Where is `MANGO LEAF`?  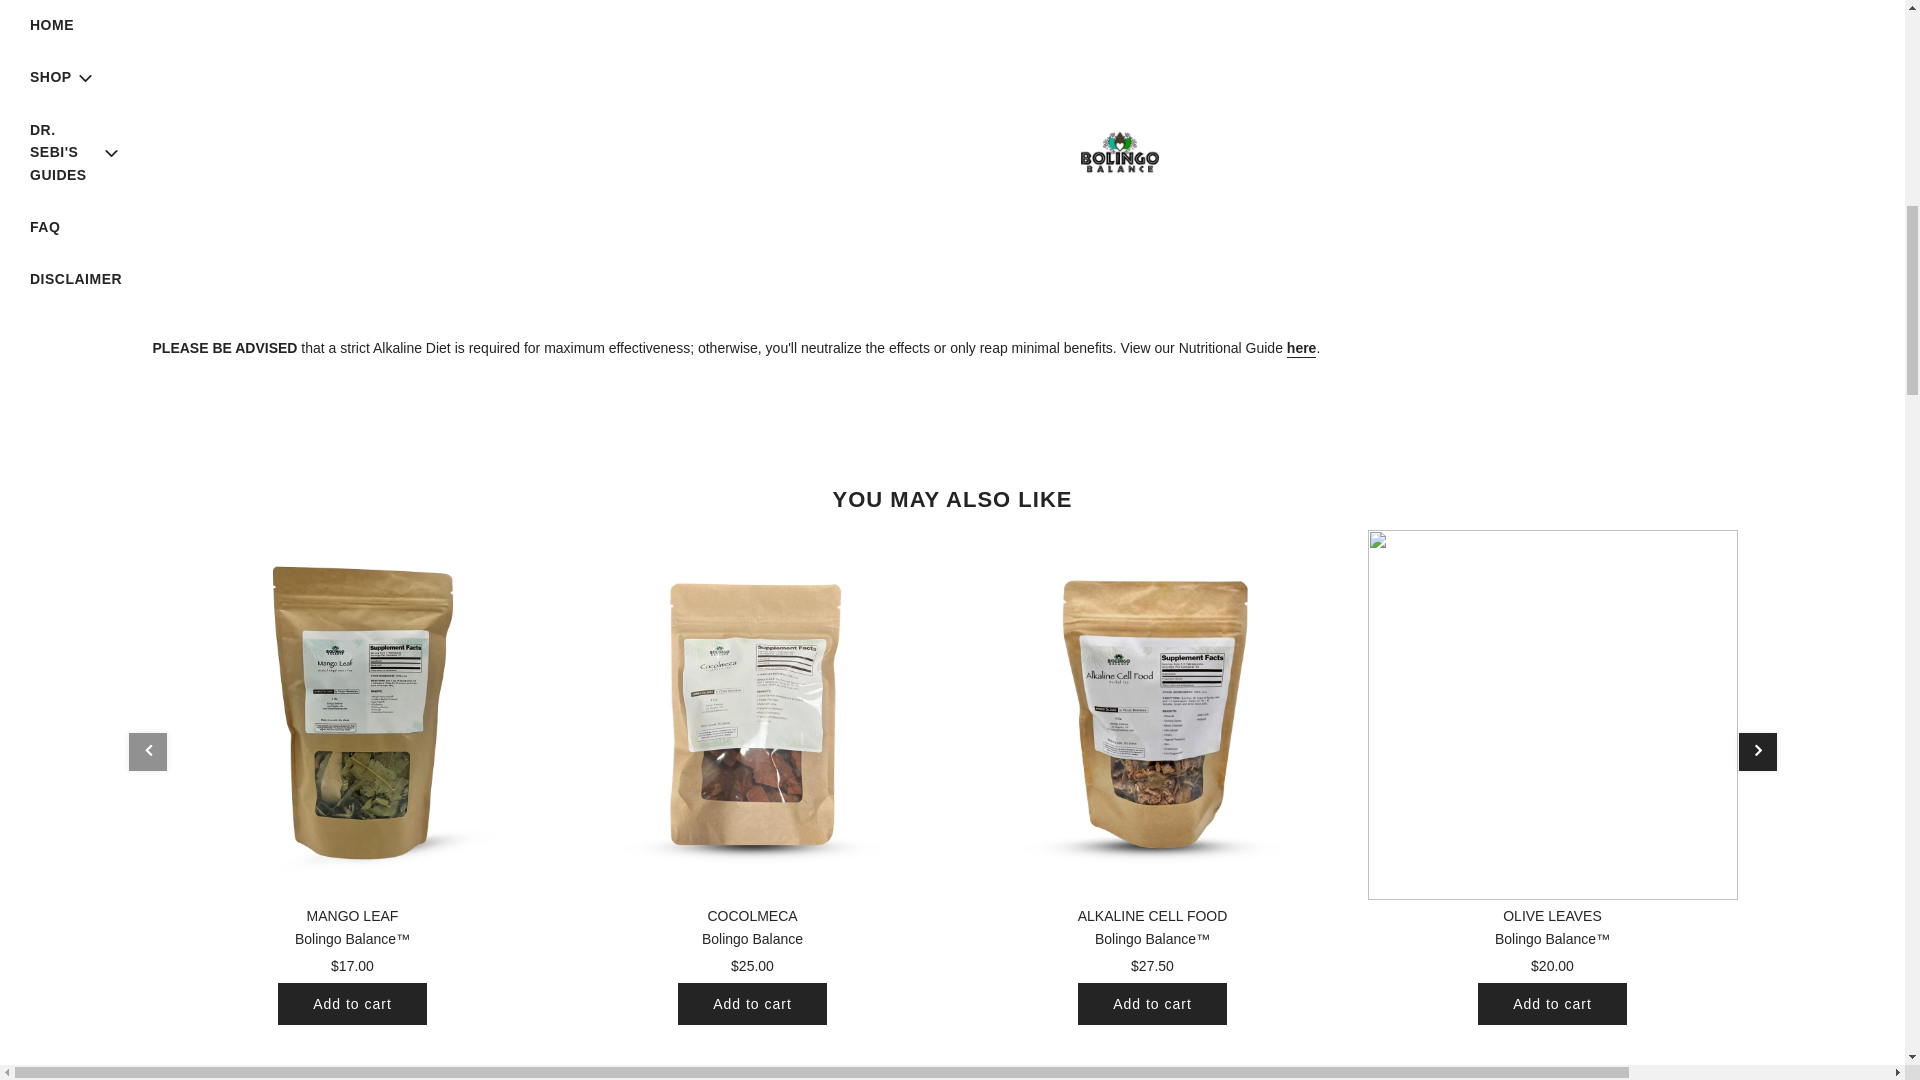
MANGO LEAF is located at coordinates (352, 714).